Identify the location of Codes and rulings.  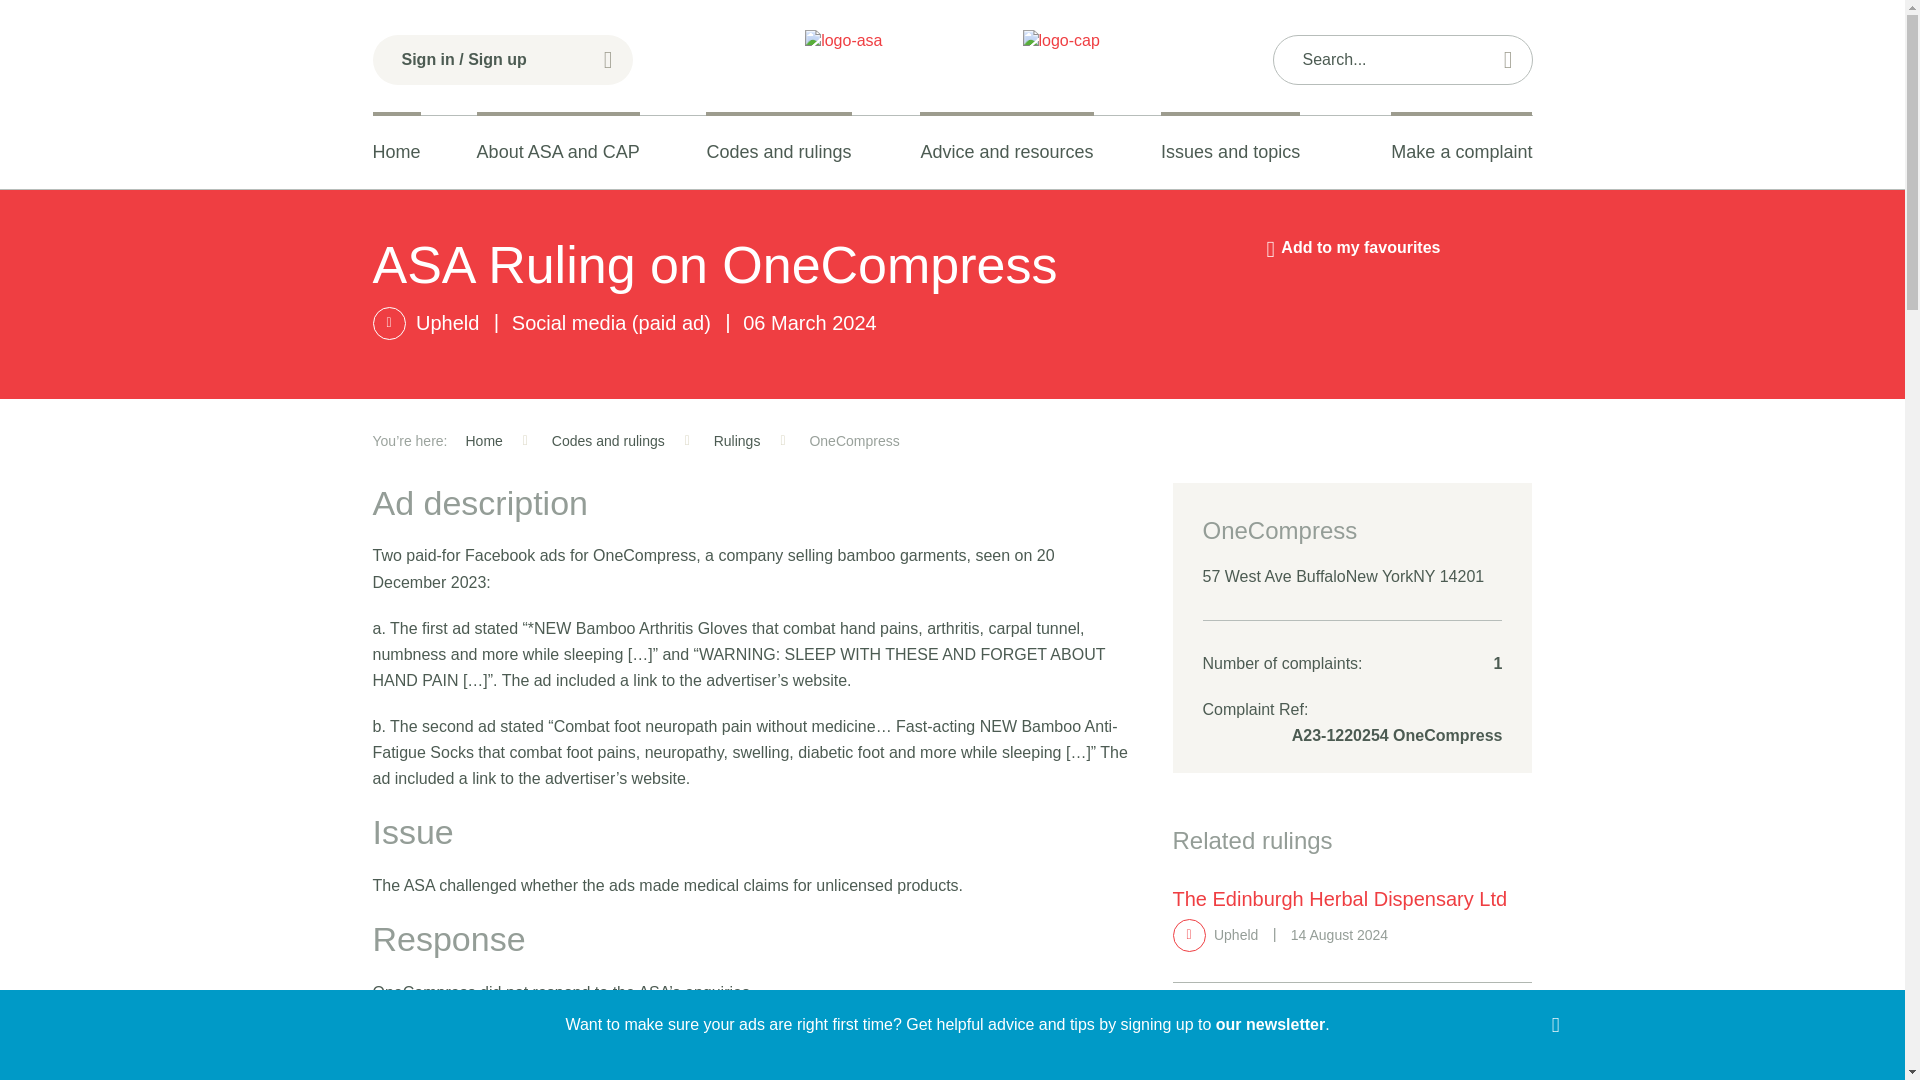
(778, 152).